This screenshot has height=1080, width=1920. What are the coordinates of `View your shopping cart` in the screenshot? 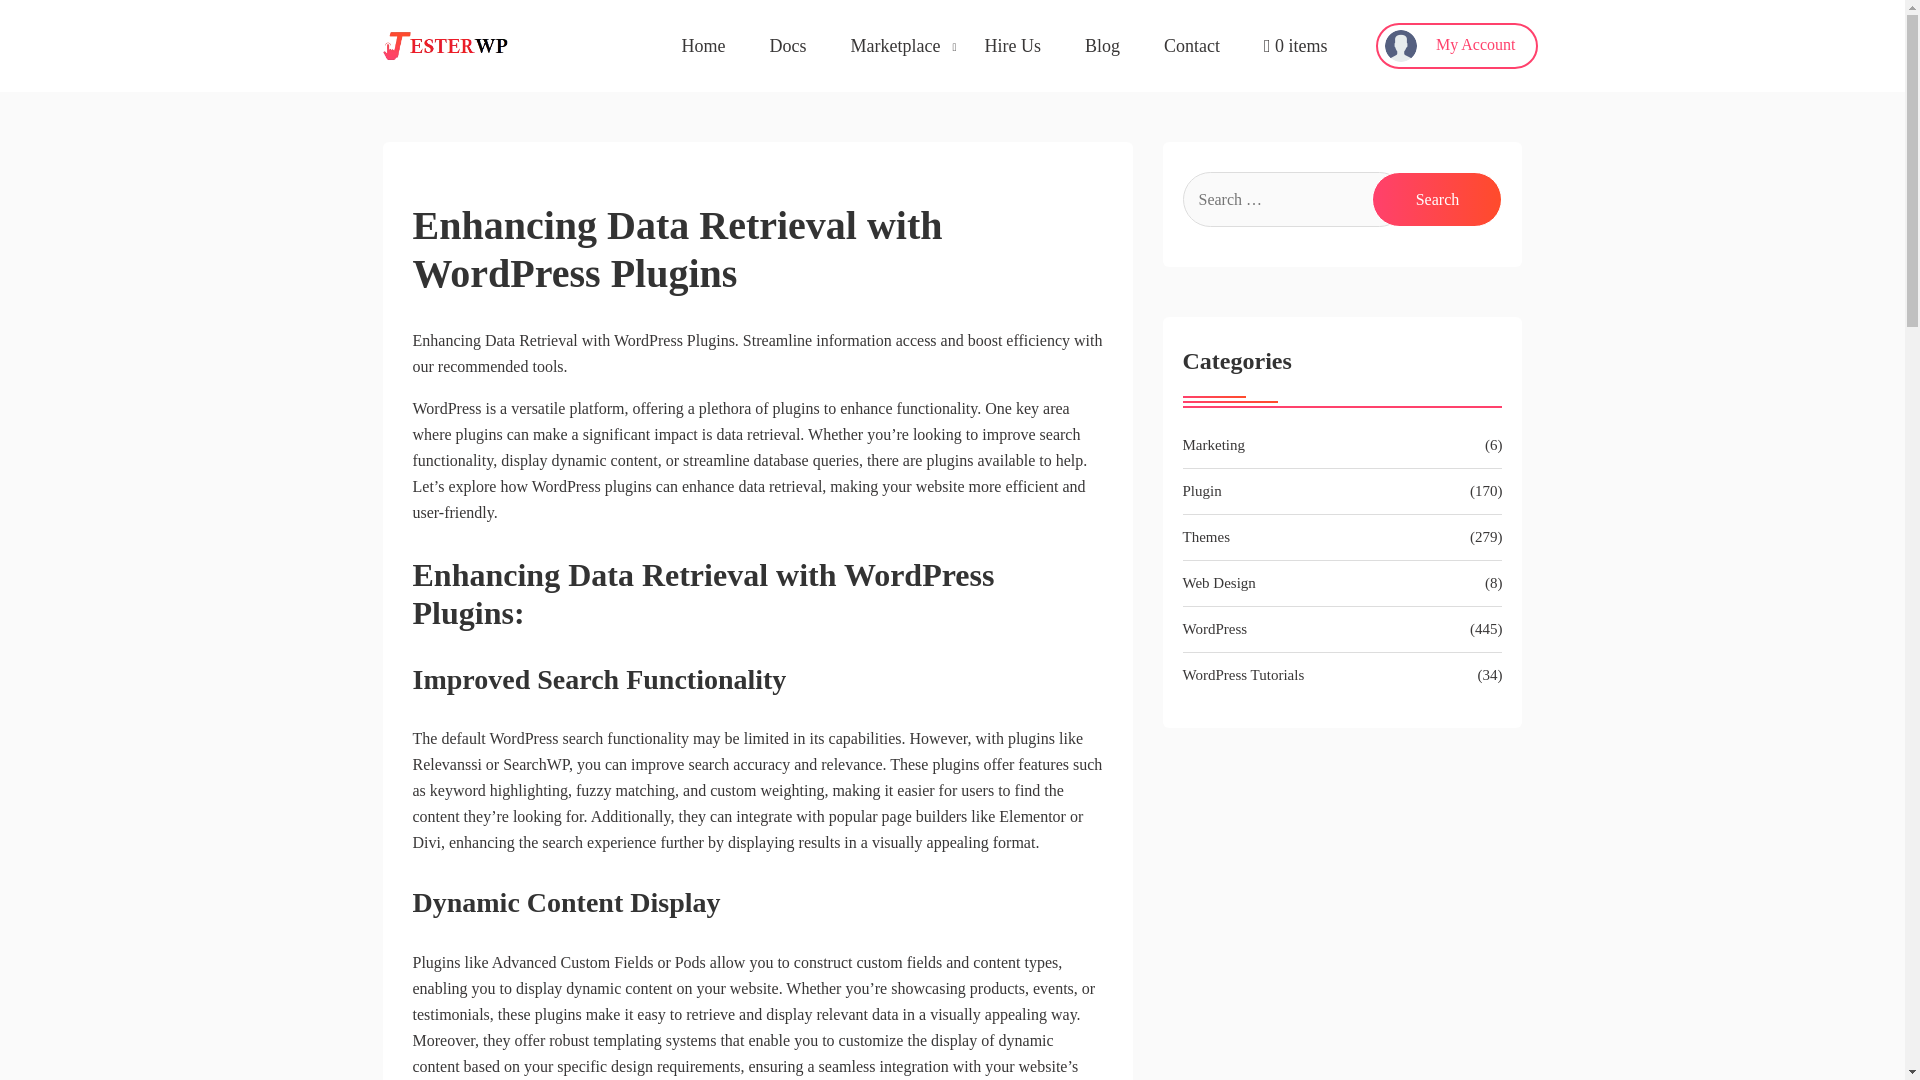 It's located at (1296, 46).